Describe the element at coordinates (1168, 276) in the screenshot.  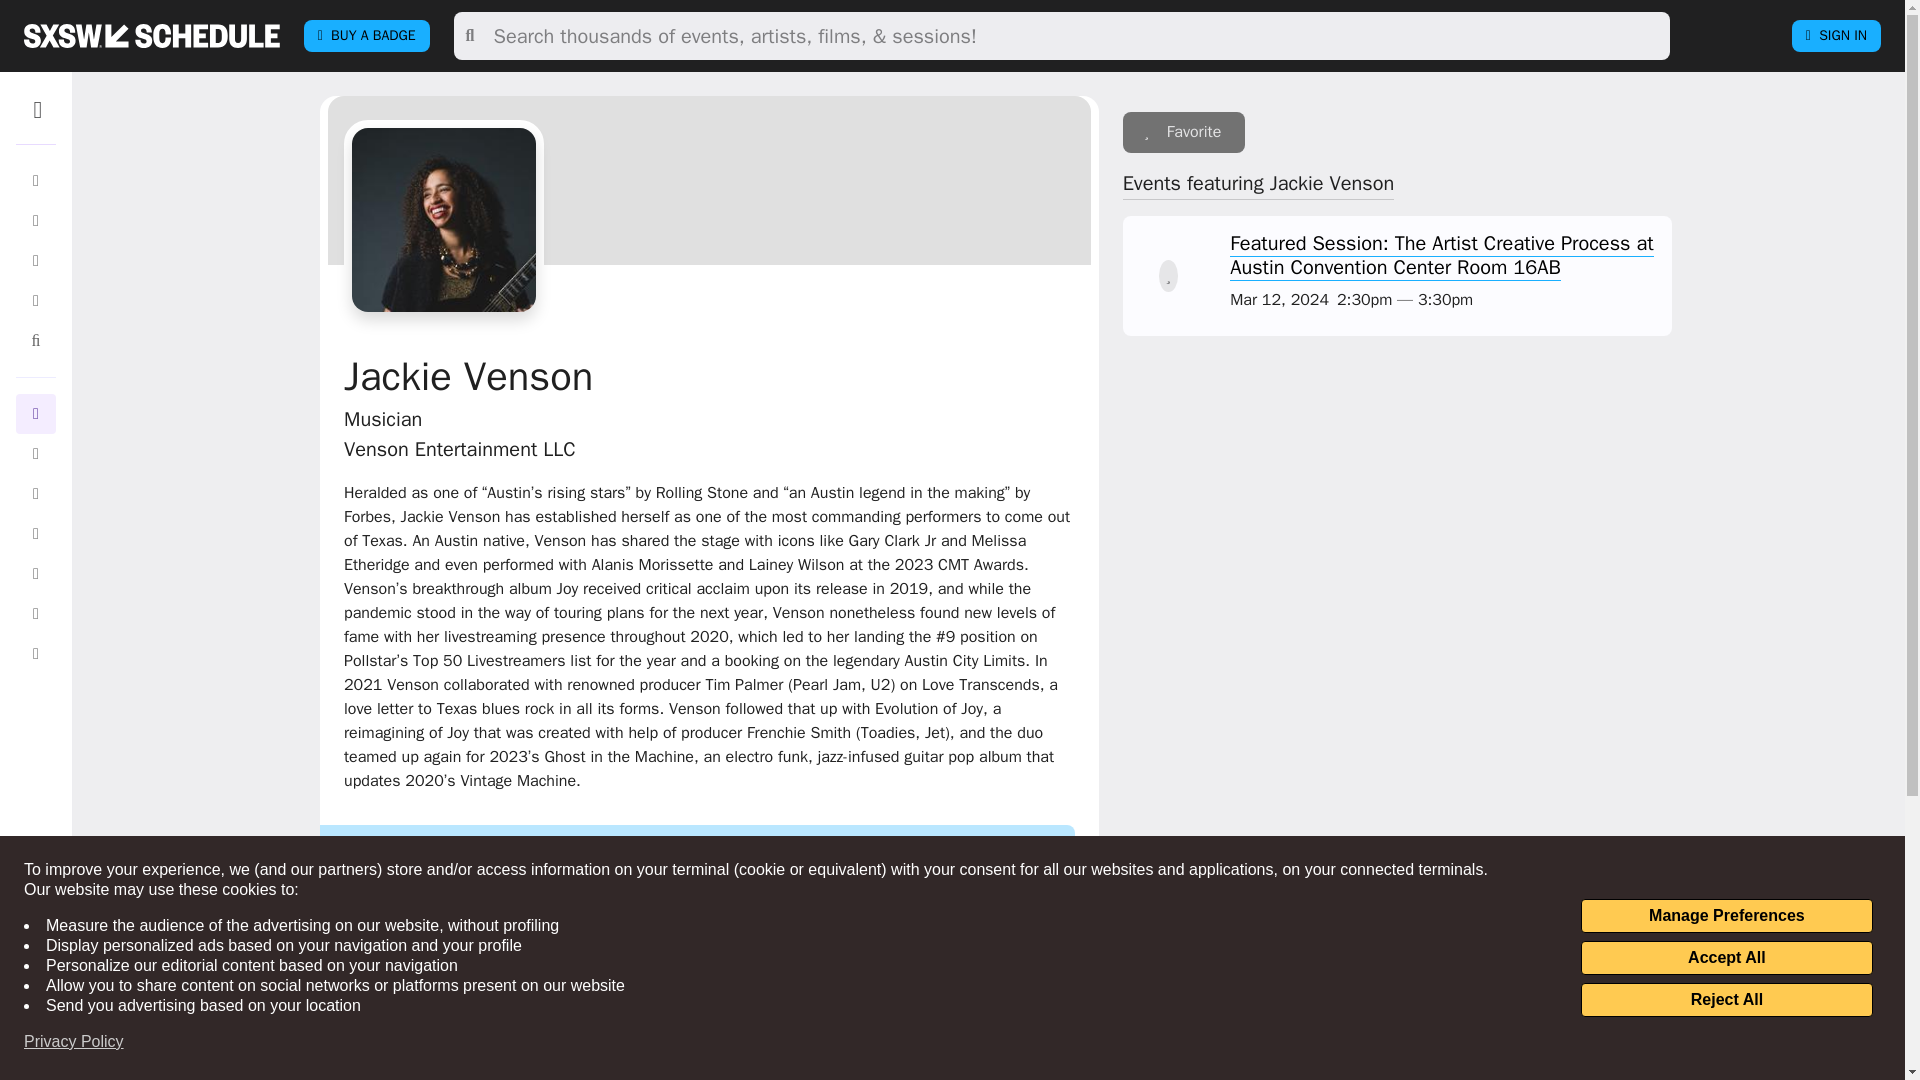
I see `Sign In to add to your favorites.` at that location.